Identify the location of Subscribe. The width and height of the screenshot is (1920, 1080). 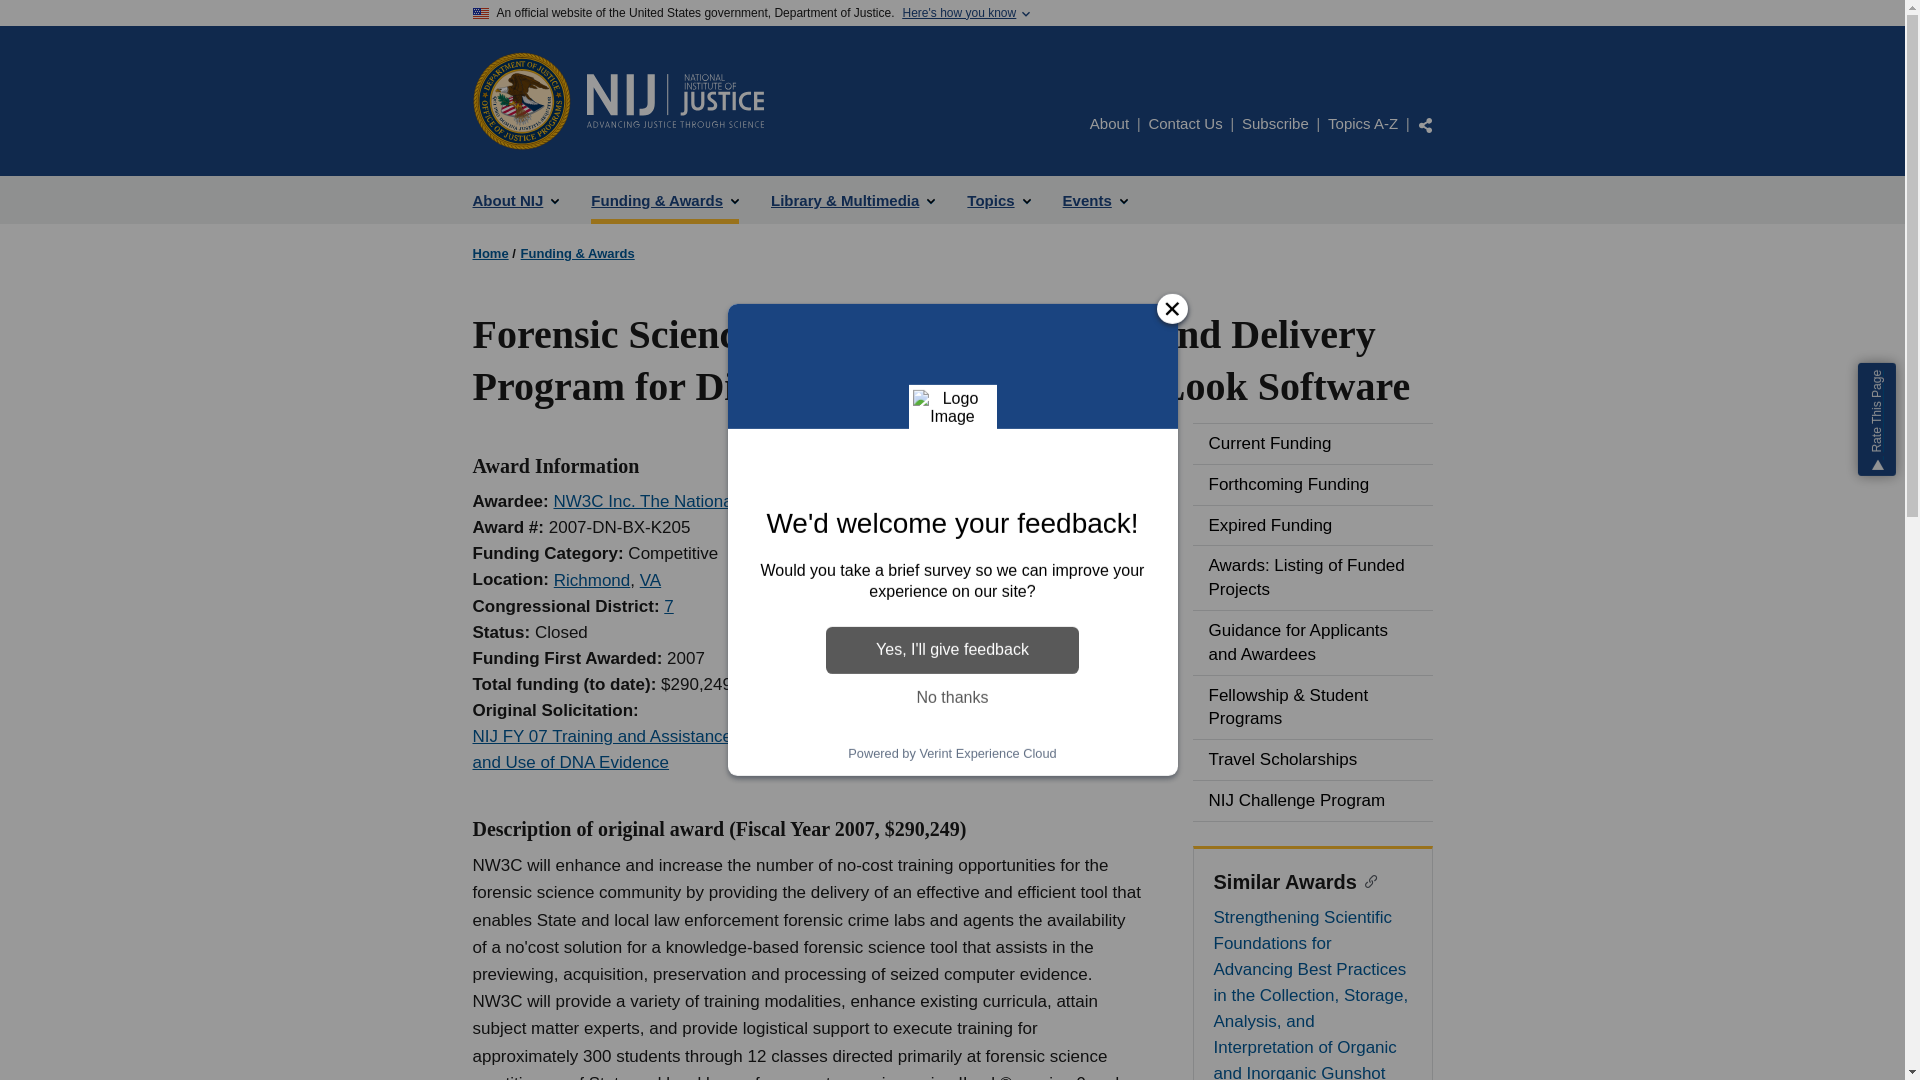
(1276, 122).